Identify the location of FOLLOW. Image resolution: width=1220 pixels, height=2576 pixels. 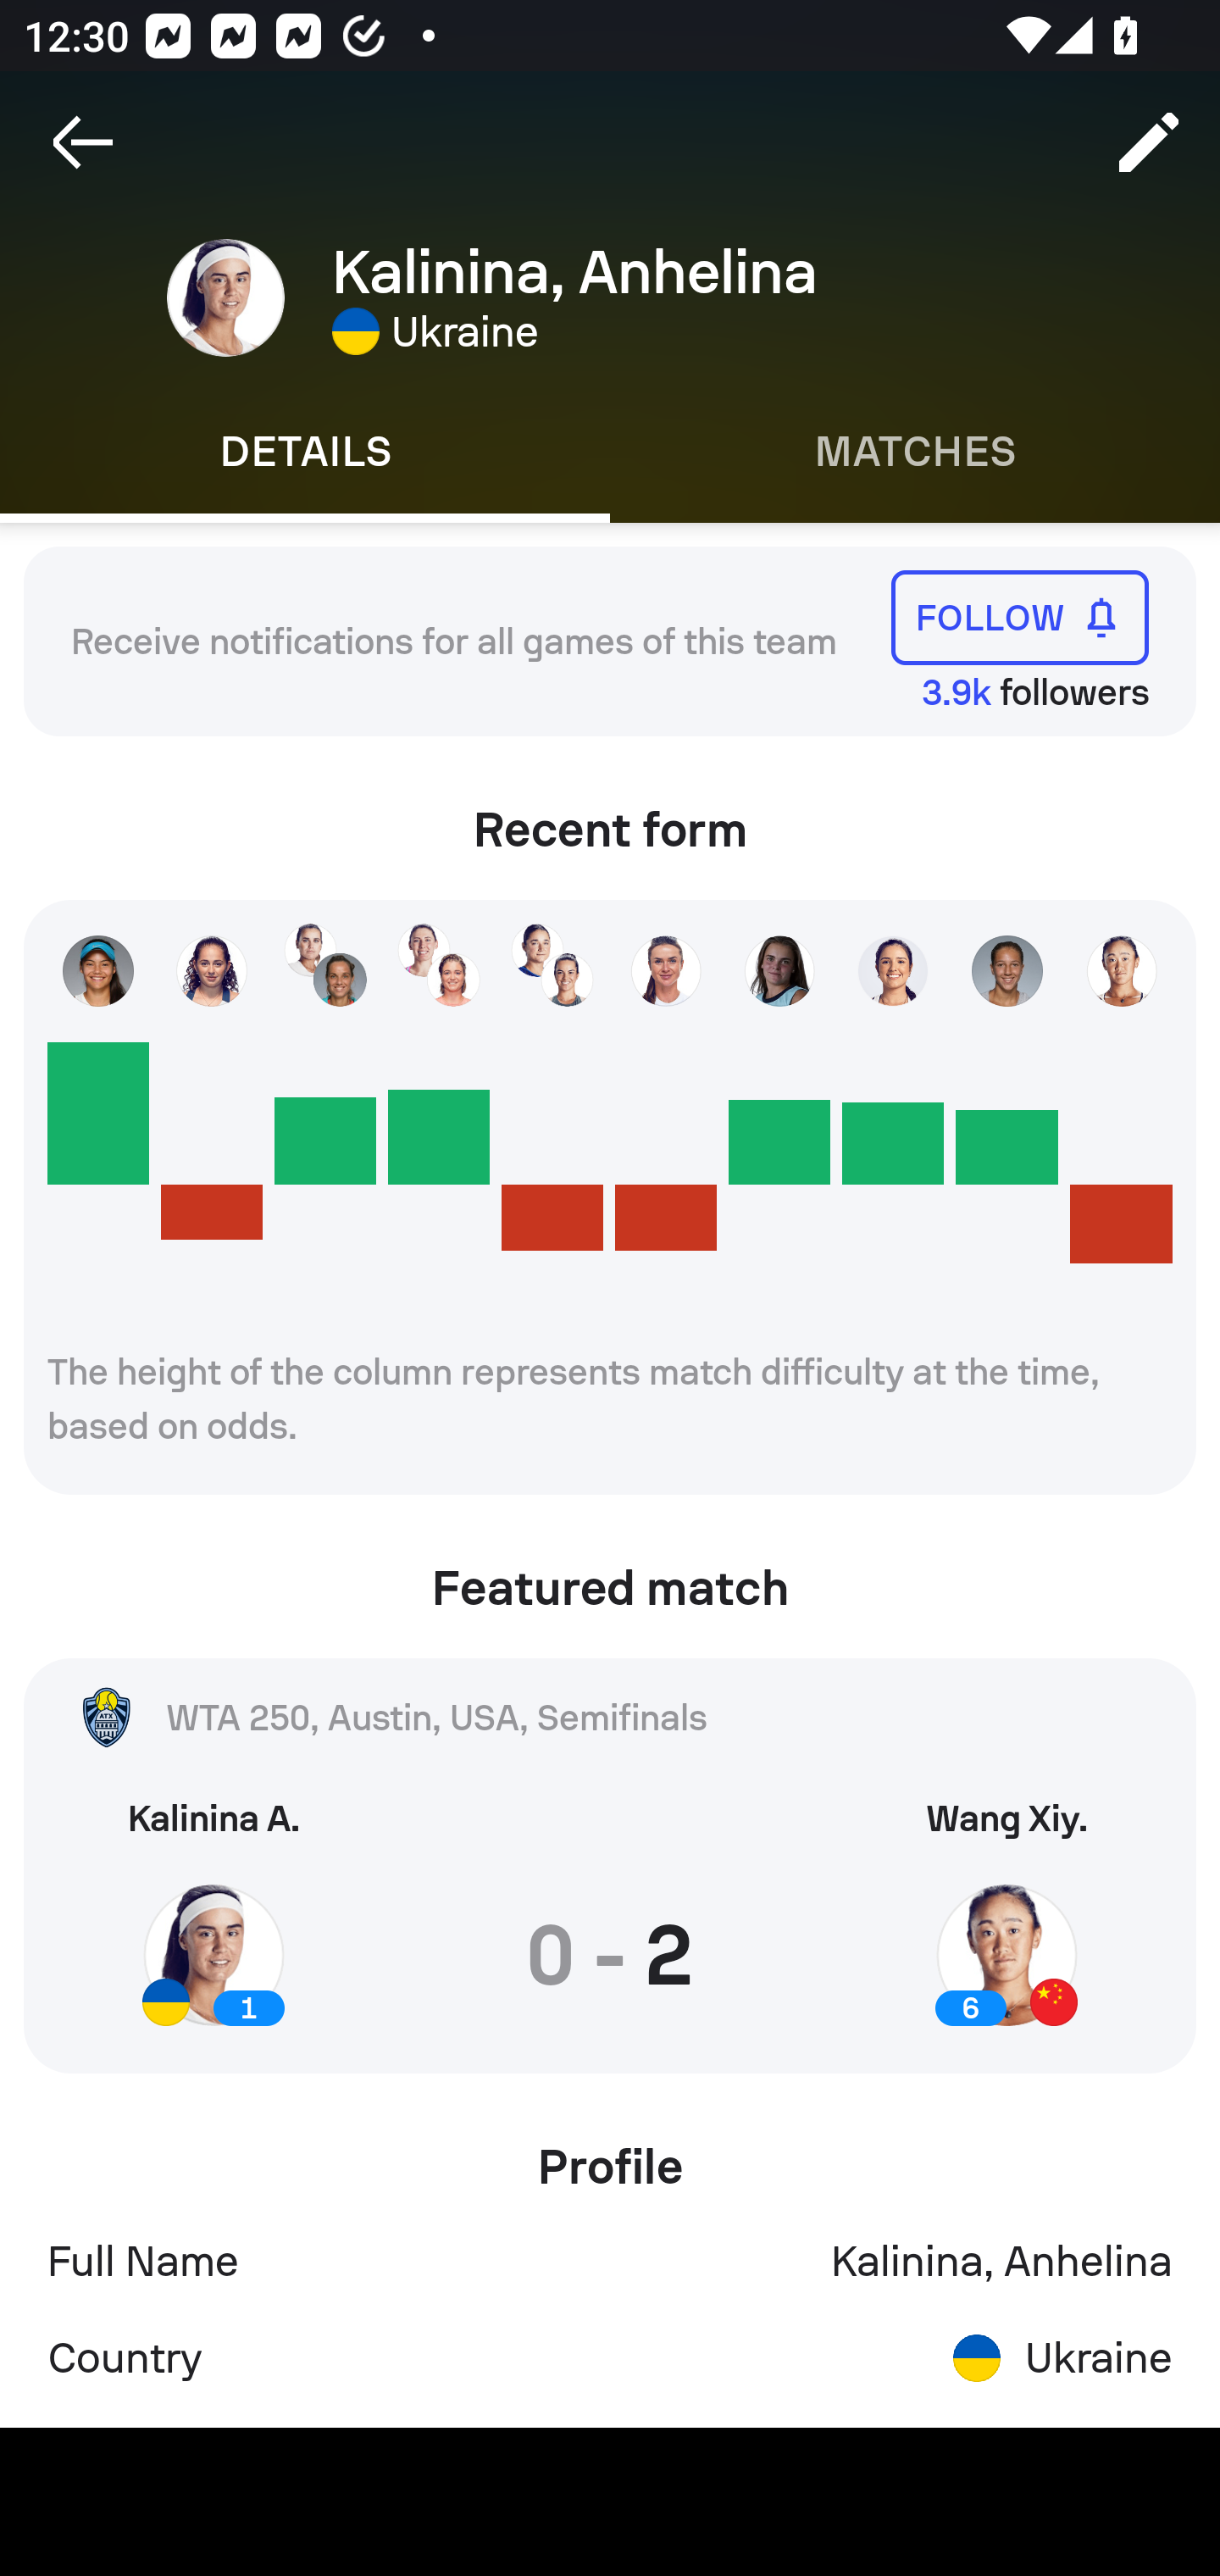
(1020, 617).